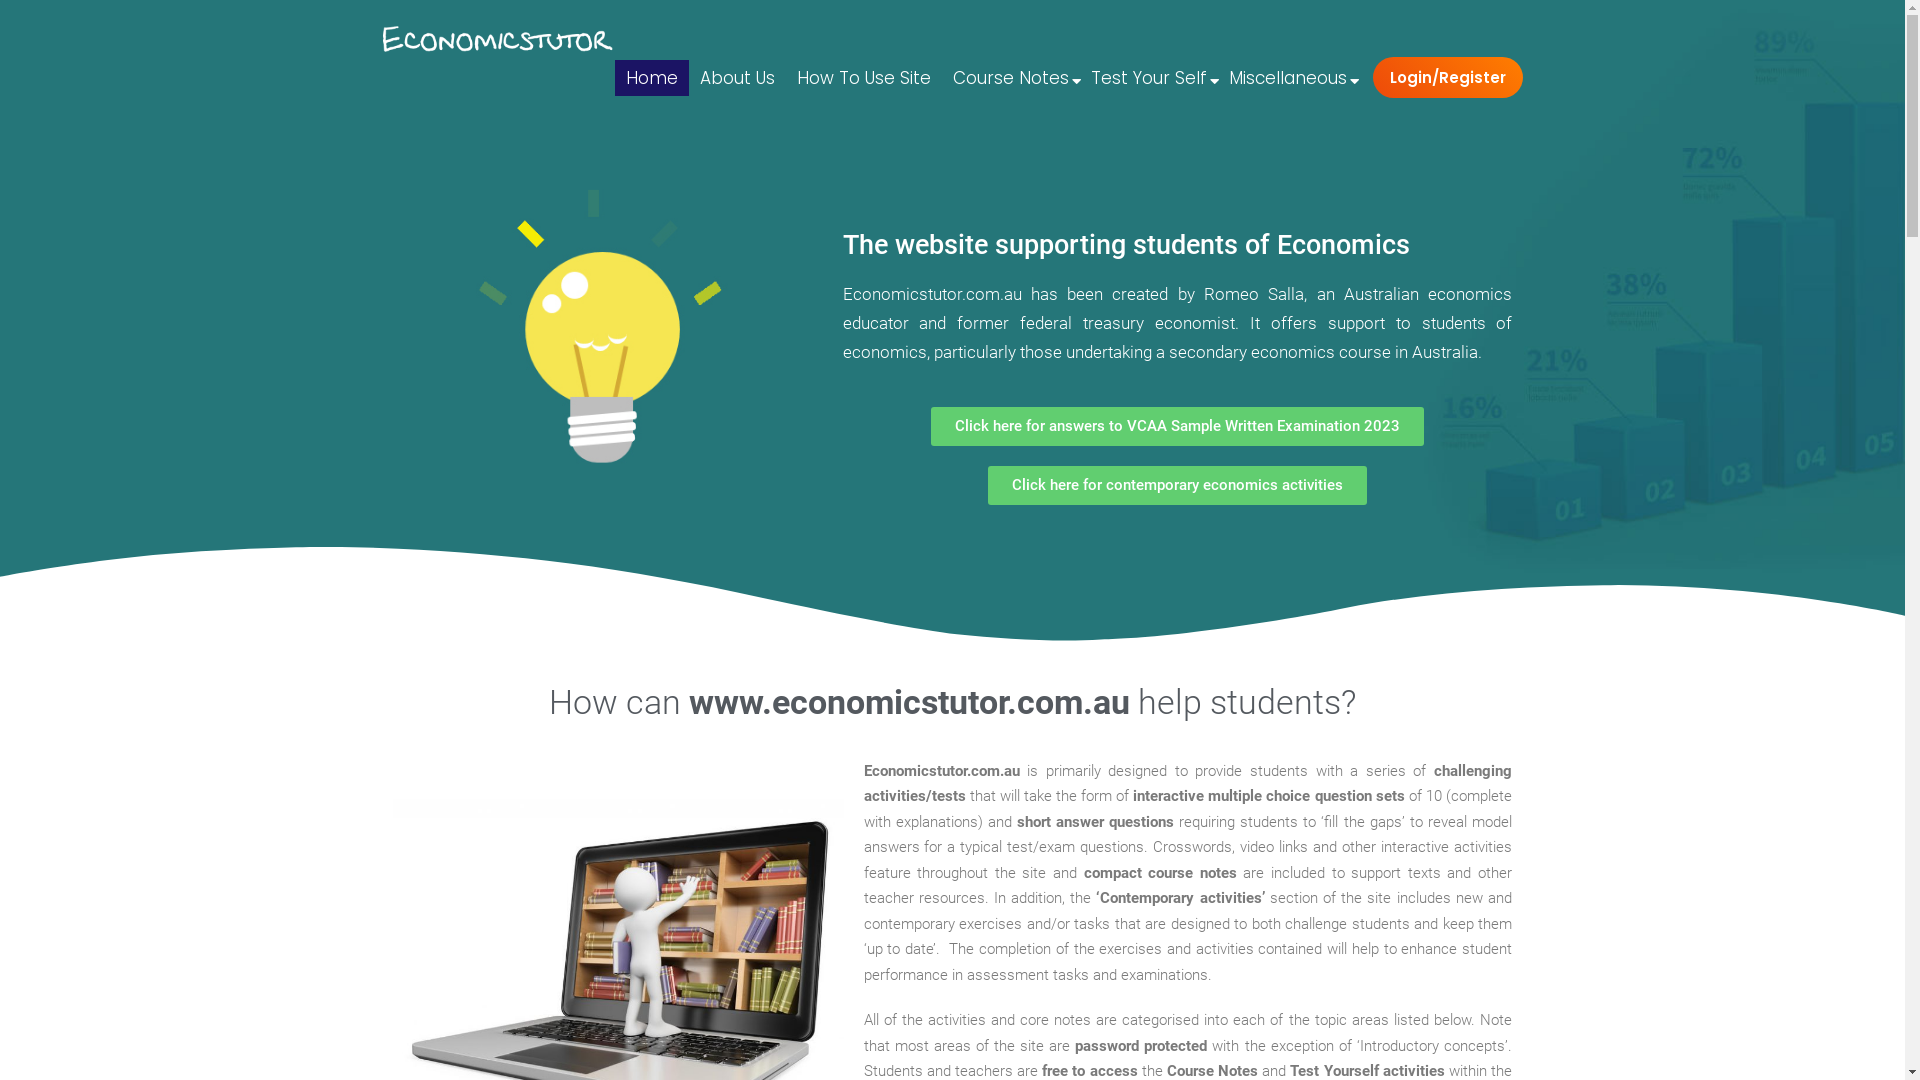 The image size is (1920, 1080). I want to click on Miscellaneous, so click(1288, 78).